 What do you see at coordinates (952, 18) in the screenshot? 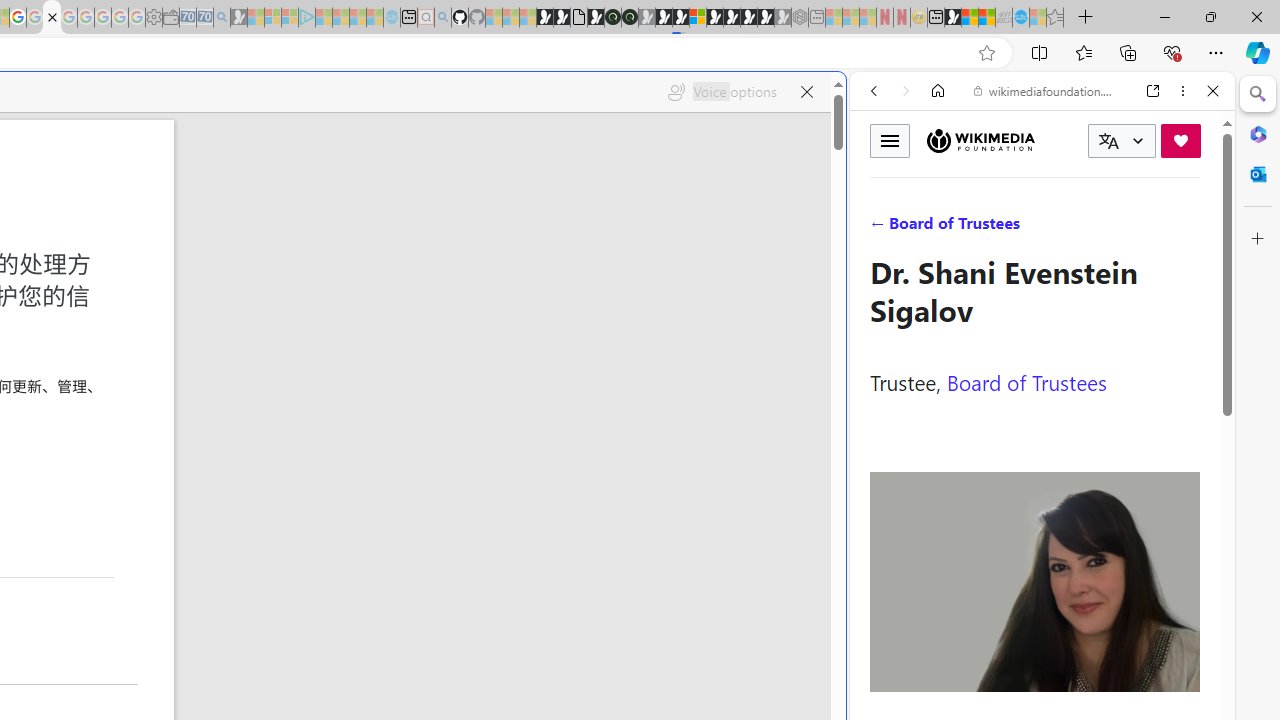
I see `MSN` at bounding box center [952, 18].